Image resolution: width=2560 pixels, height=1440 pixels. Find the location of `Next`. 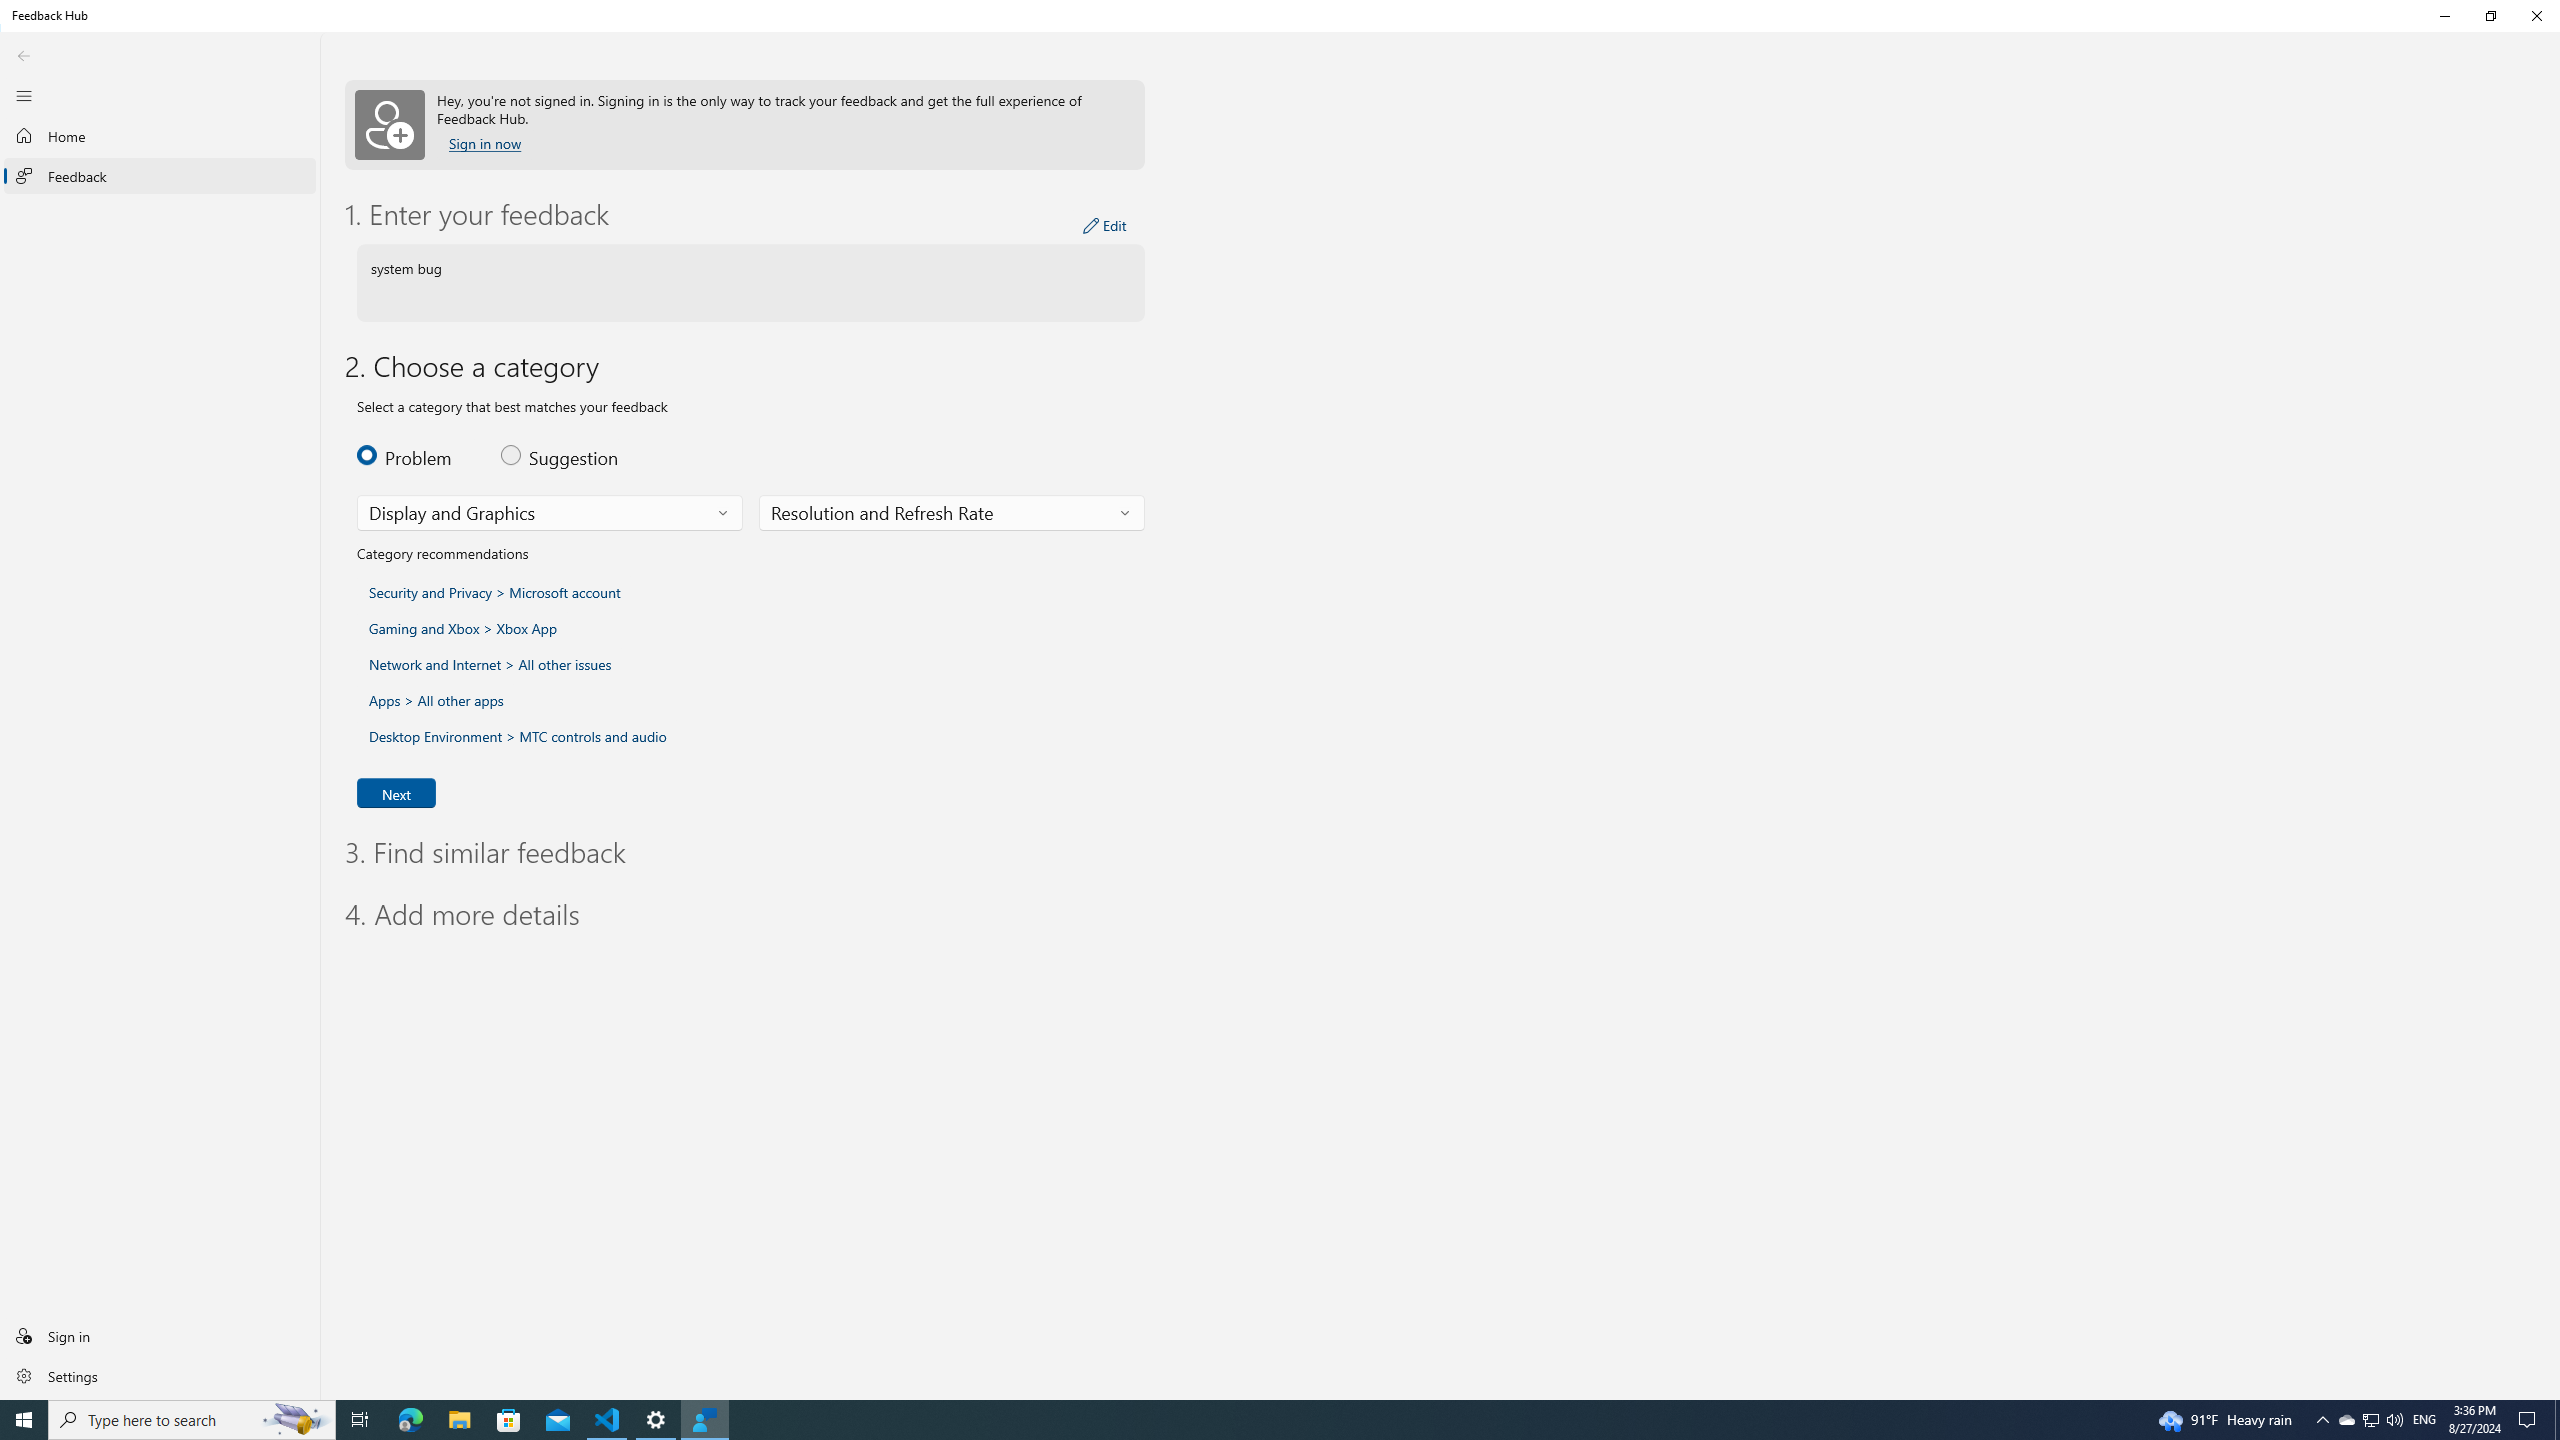

Next is located at coordinates (395, 792).